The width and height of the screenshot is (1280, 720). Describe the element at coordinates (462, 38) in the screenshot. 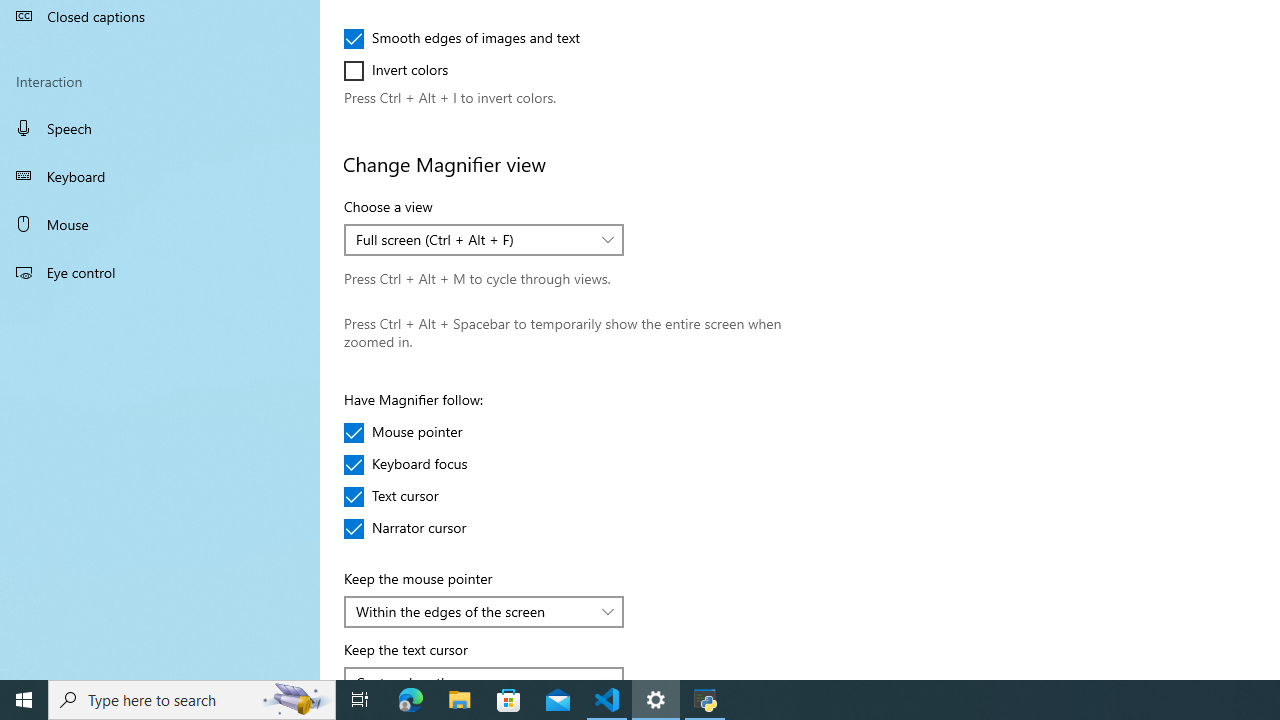

I see `Smooth edges of images and text` at that location.